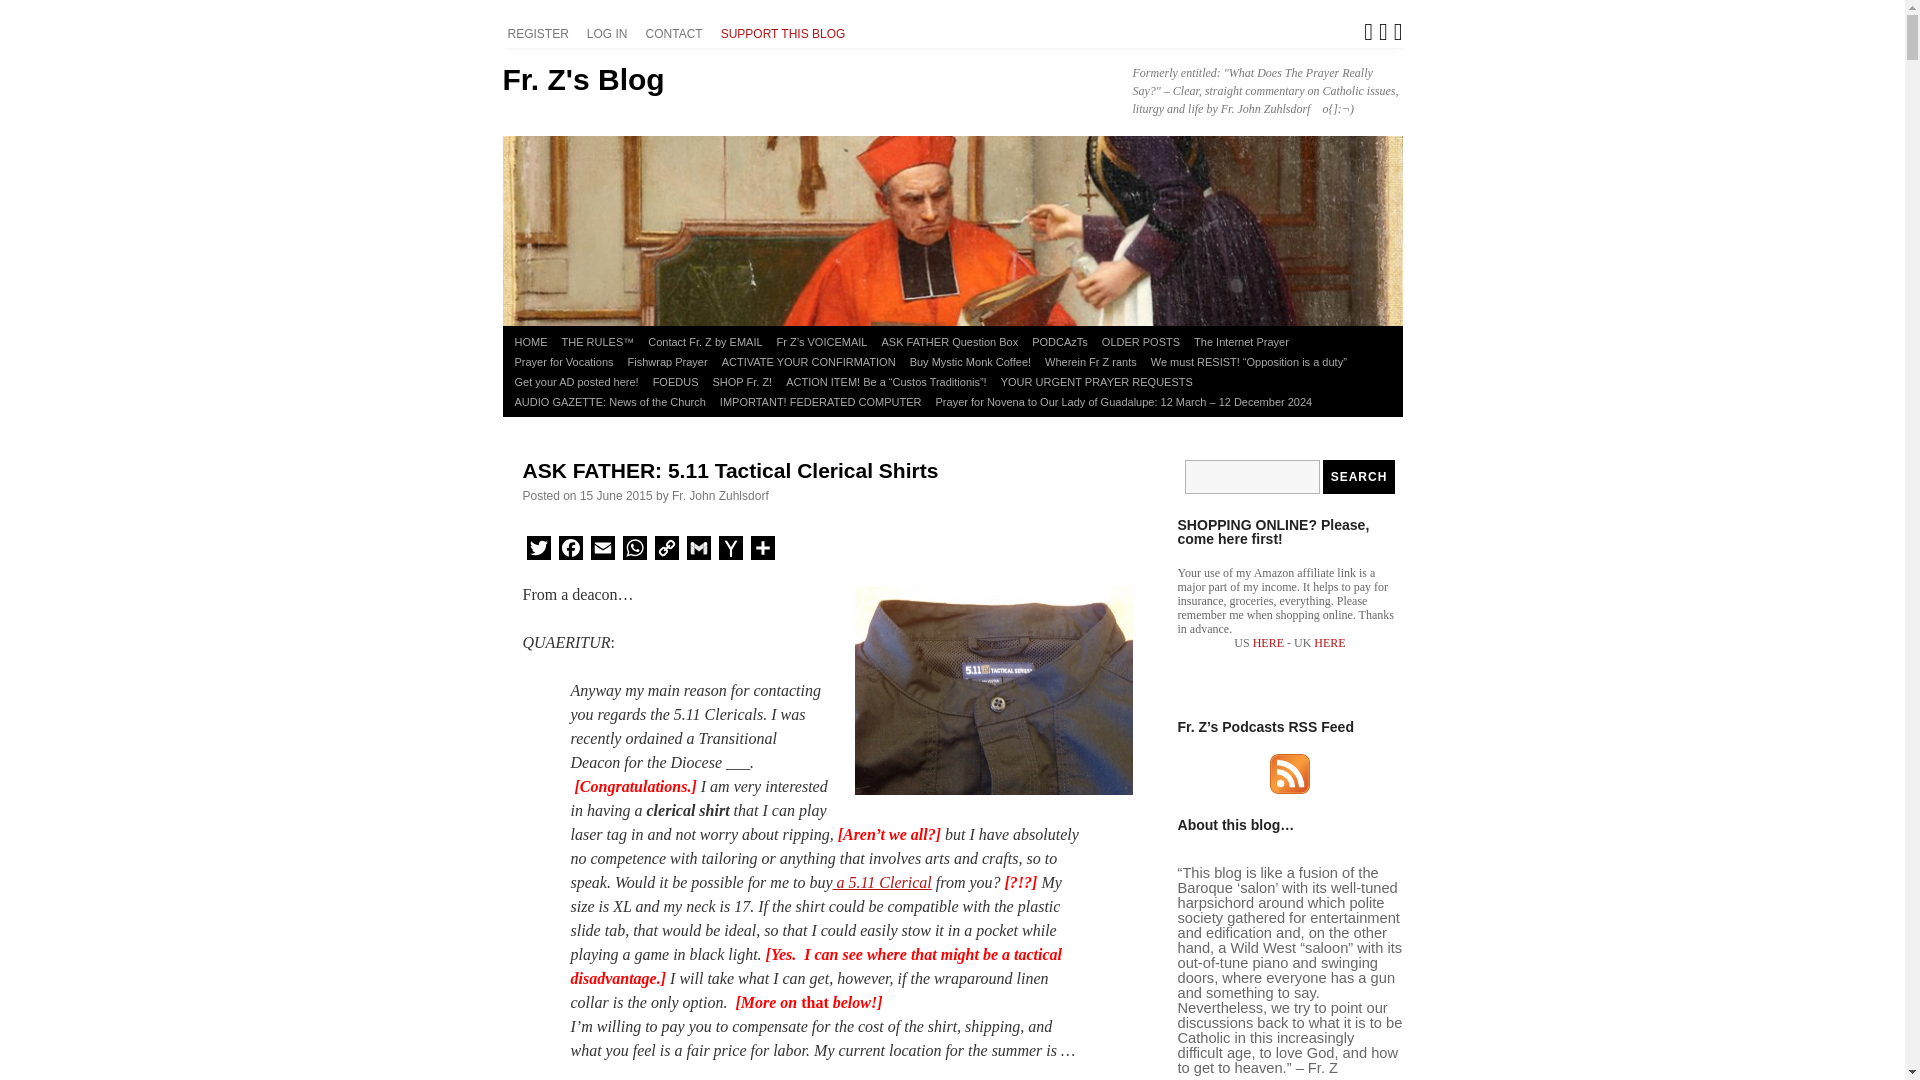  Describe the element at coordinates (1358, 476) in the screenshot. I see `Search` at that location.